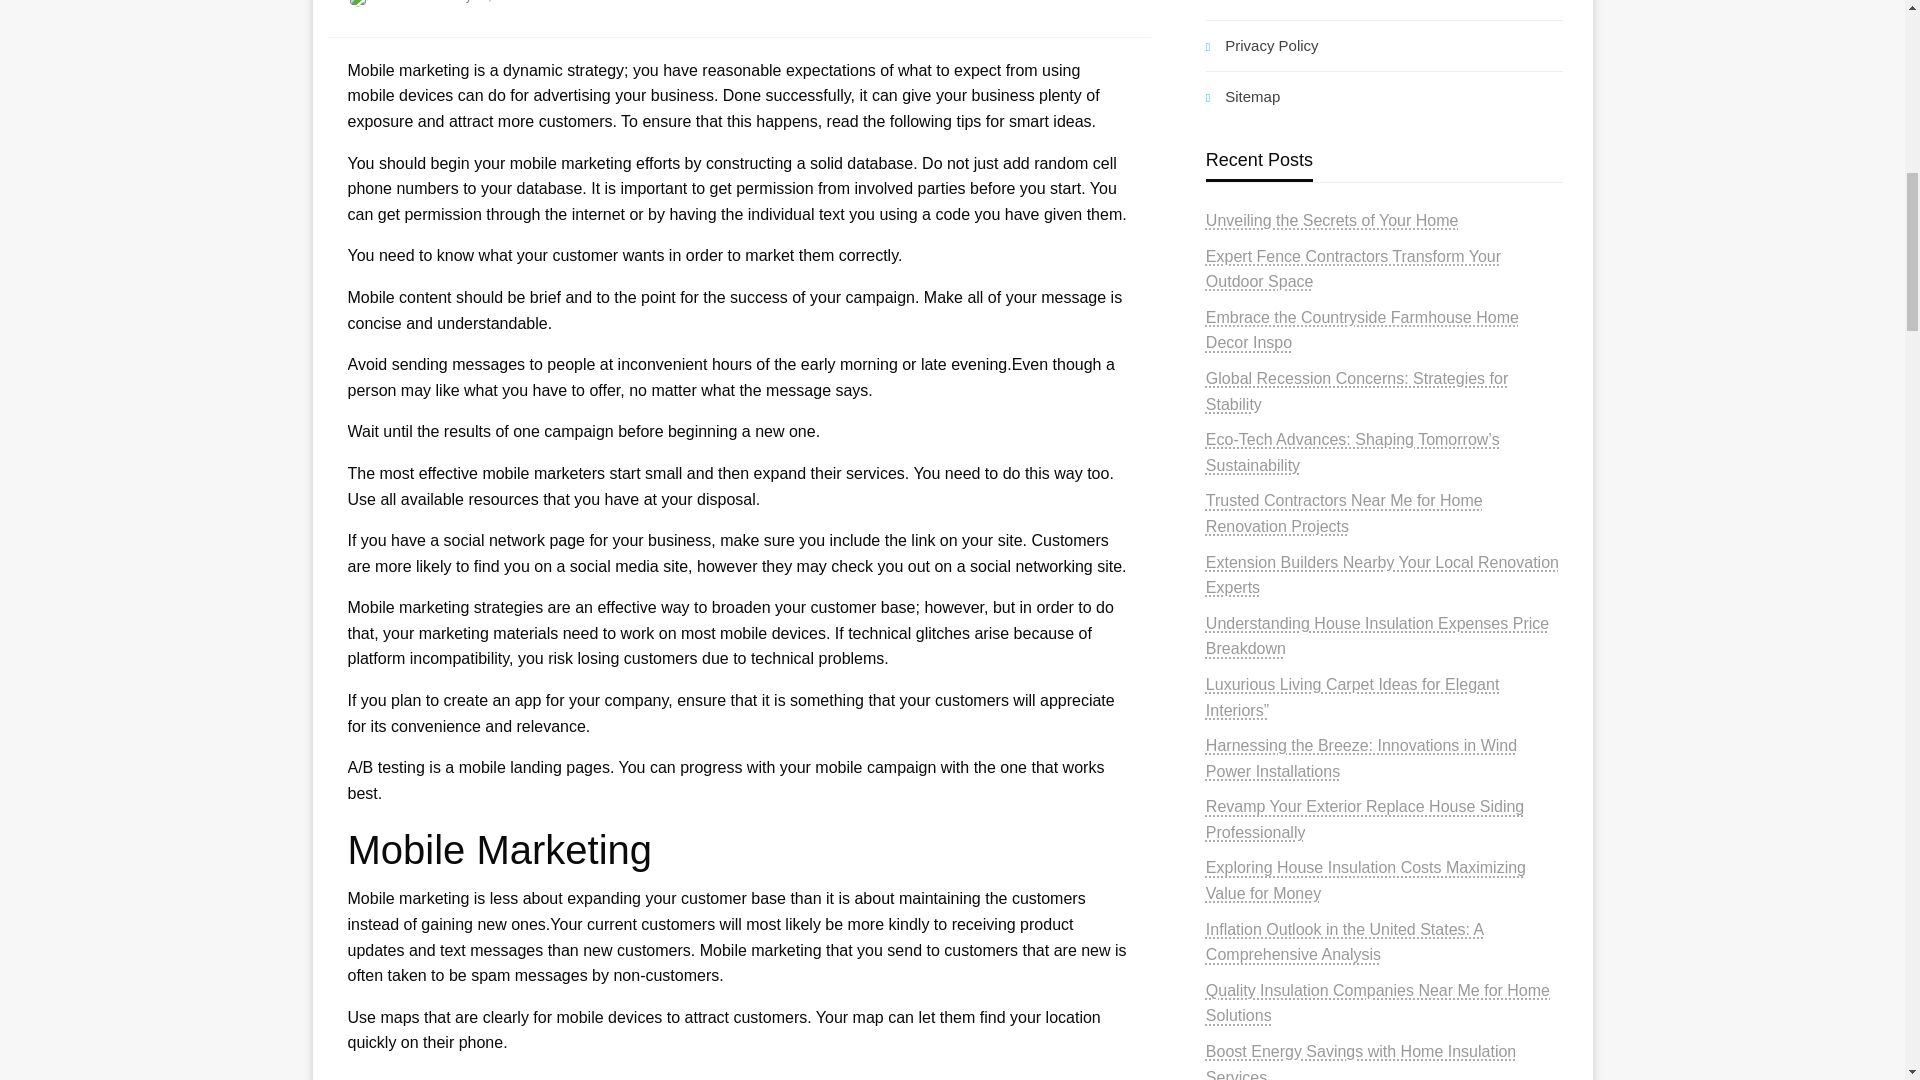 The height and width of the screenshot is (1080, 1920). Describe the element at coordinates (486, 2) in the screenshot. I see `May 31, 2024` at that location.